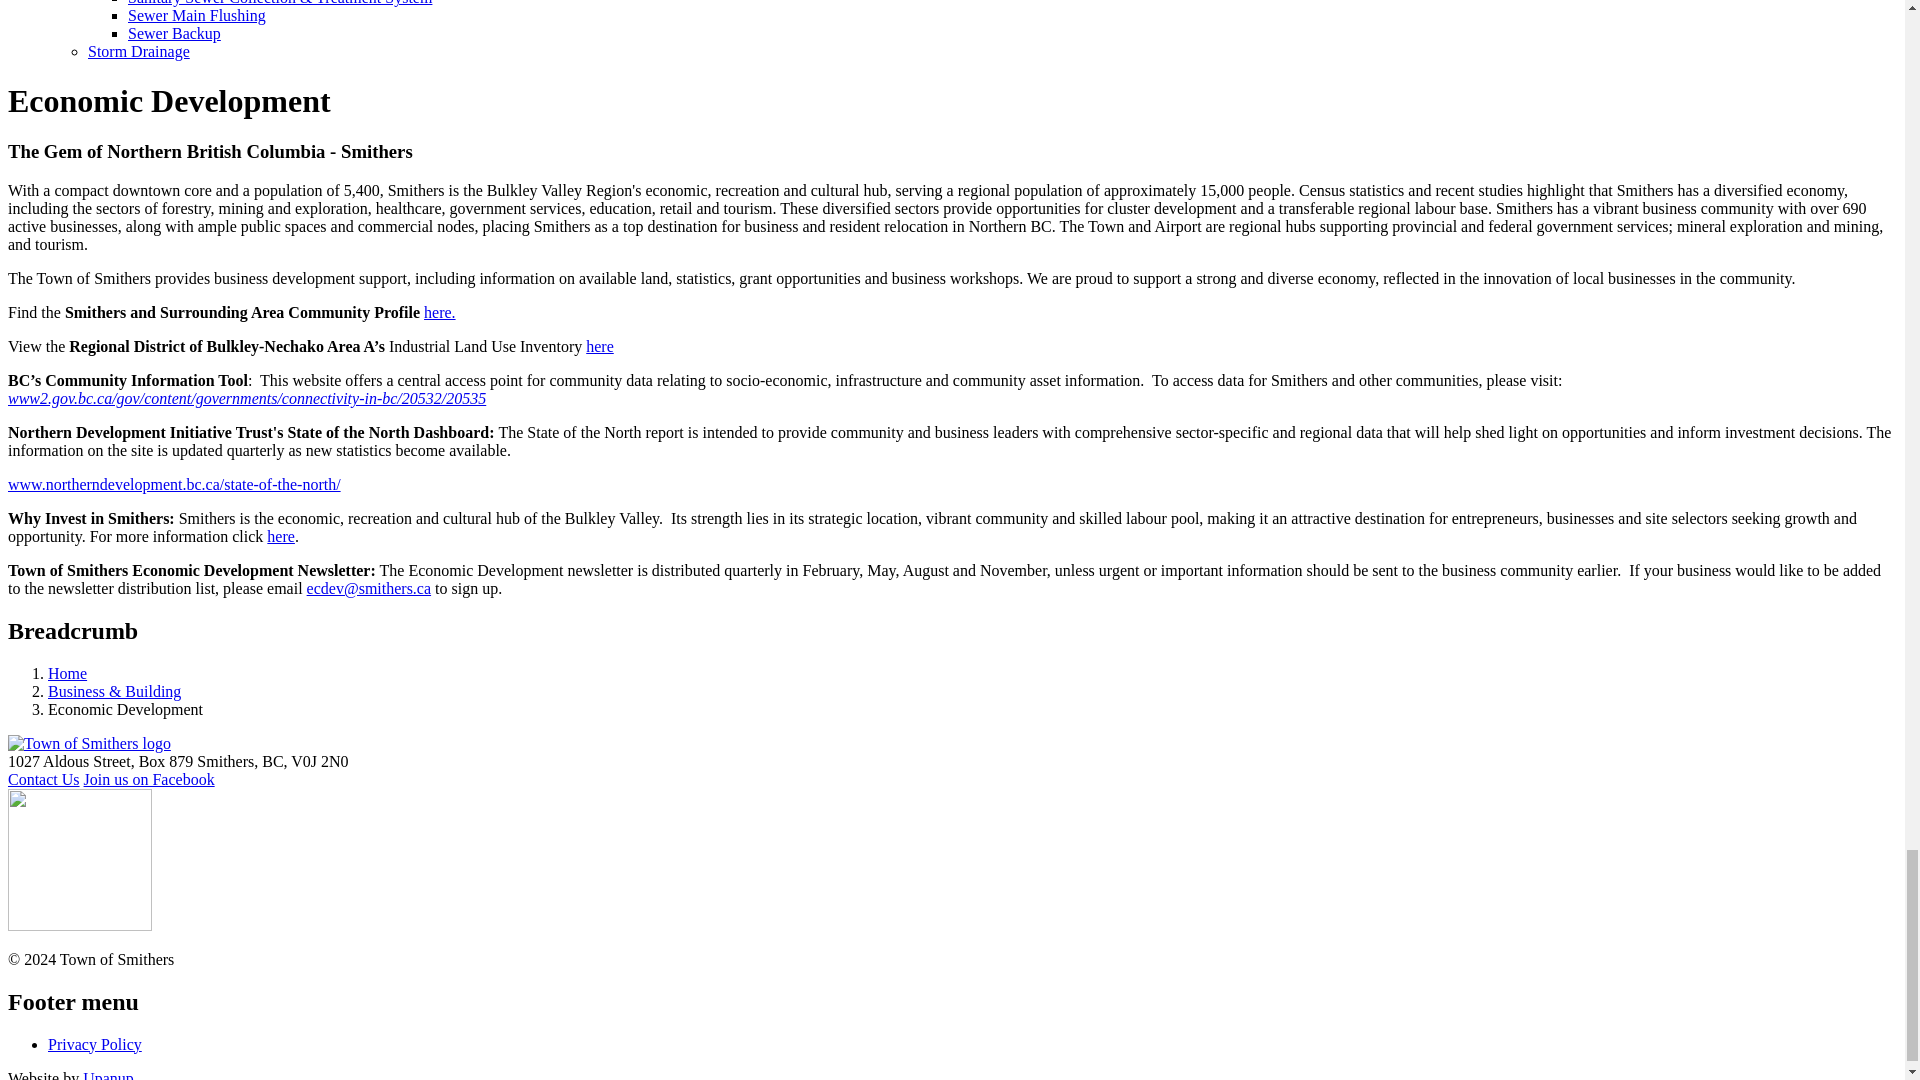 This screenshot has height=1080, width=1920. What do you see at coordinates (440, 312) in the screenshot?
I see `Smithers Community Profile 2024` at bounding box center [440, 312].